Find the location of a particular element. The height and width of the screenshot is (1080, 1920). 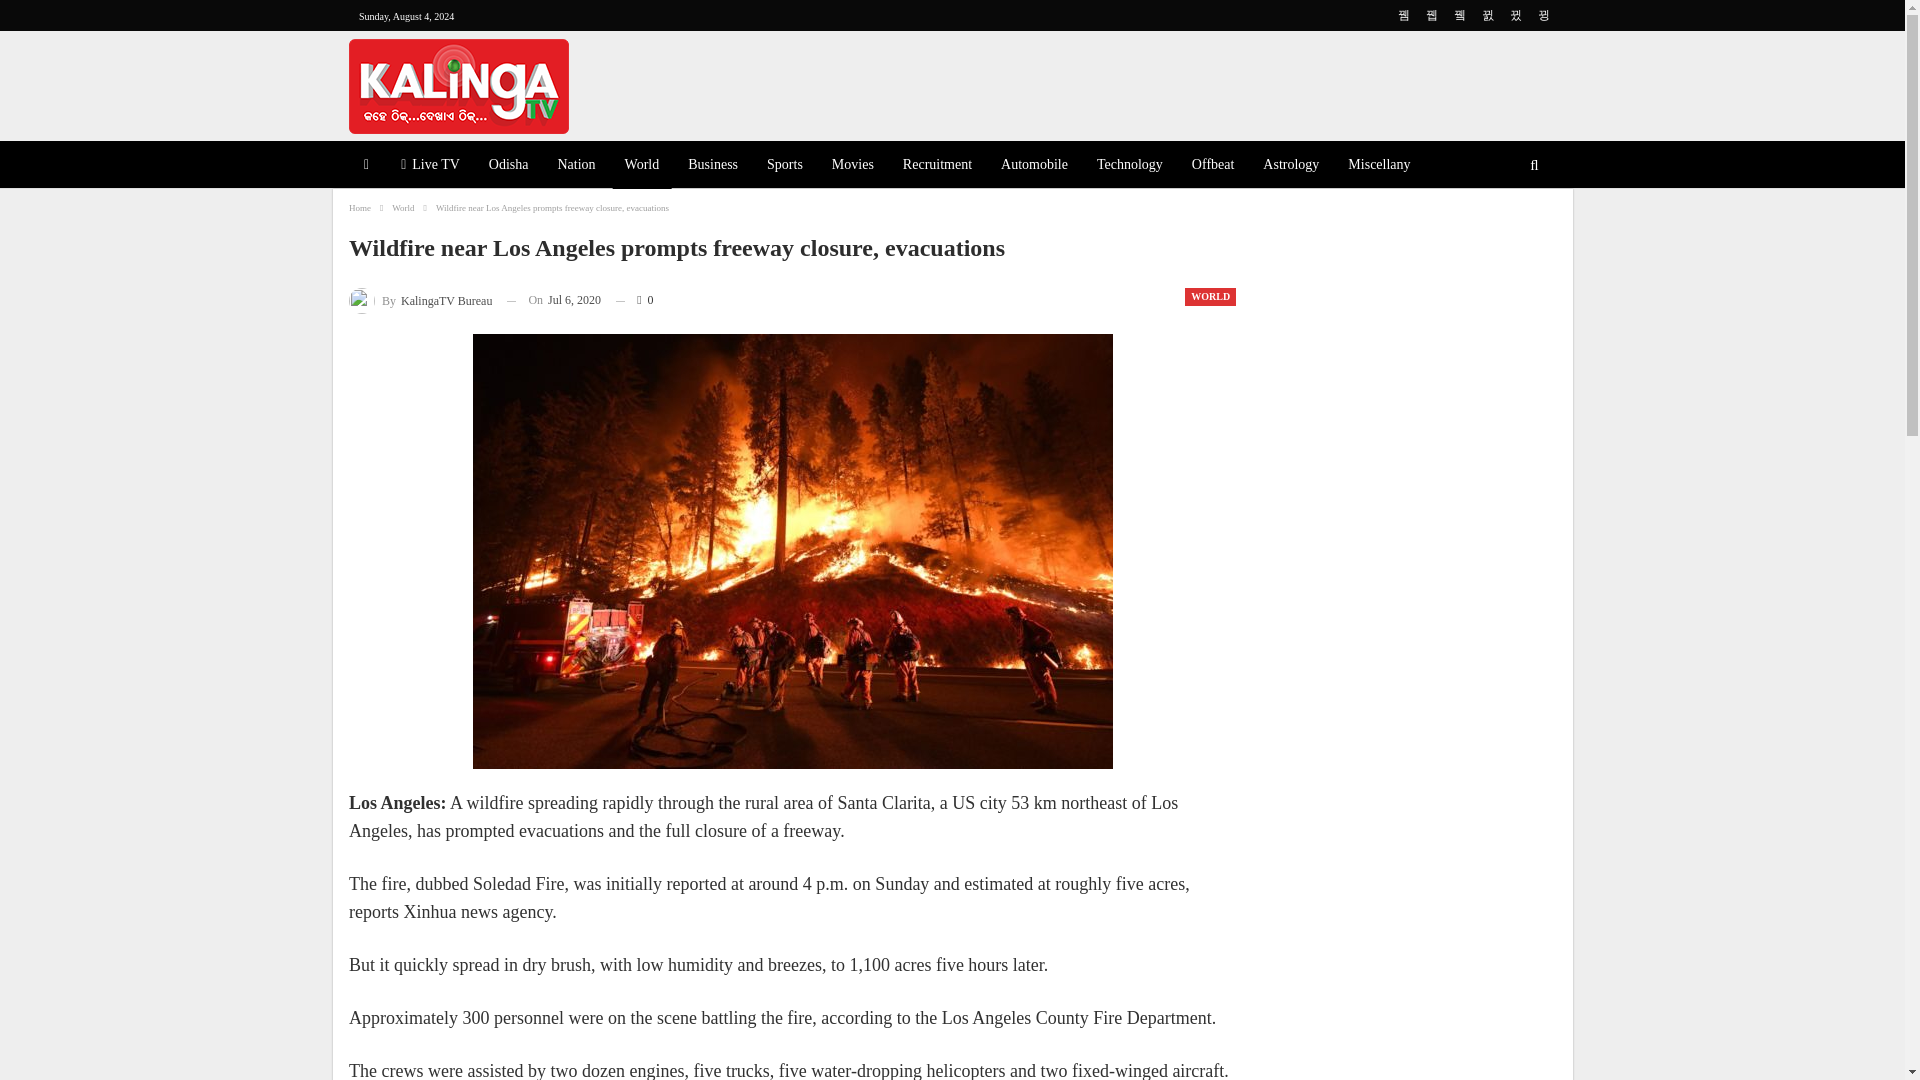

Miscellany is located at coordinates (1379, 166).